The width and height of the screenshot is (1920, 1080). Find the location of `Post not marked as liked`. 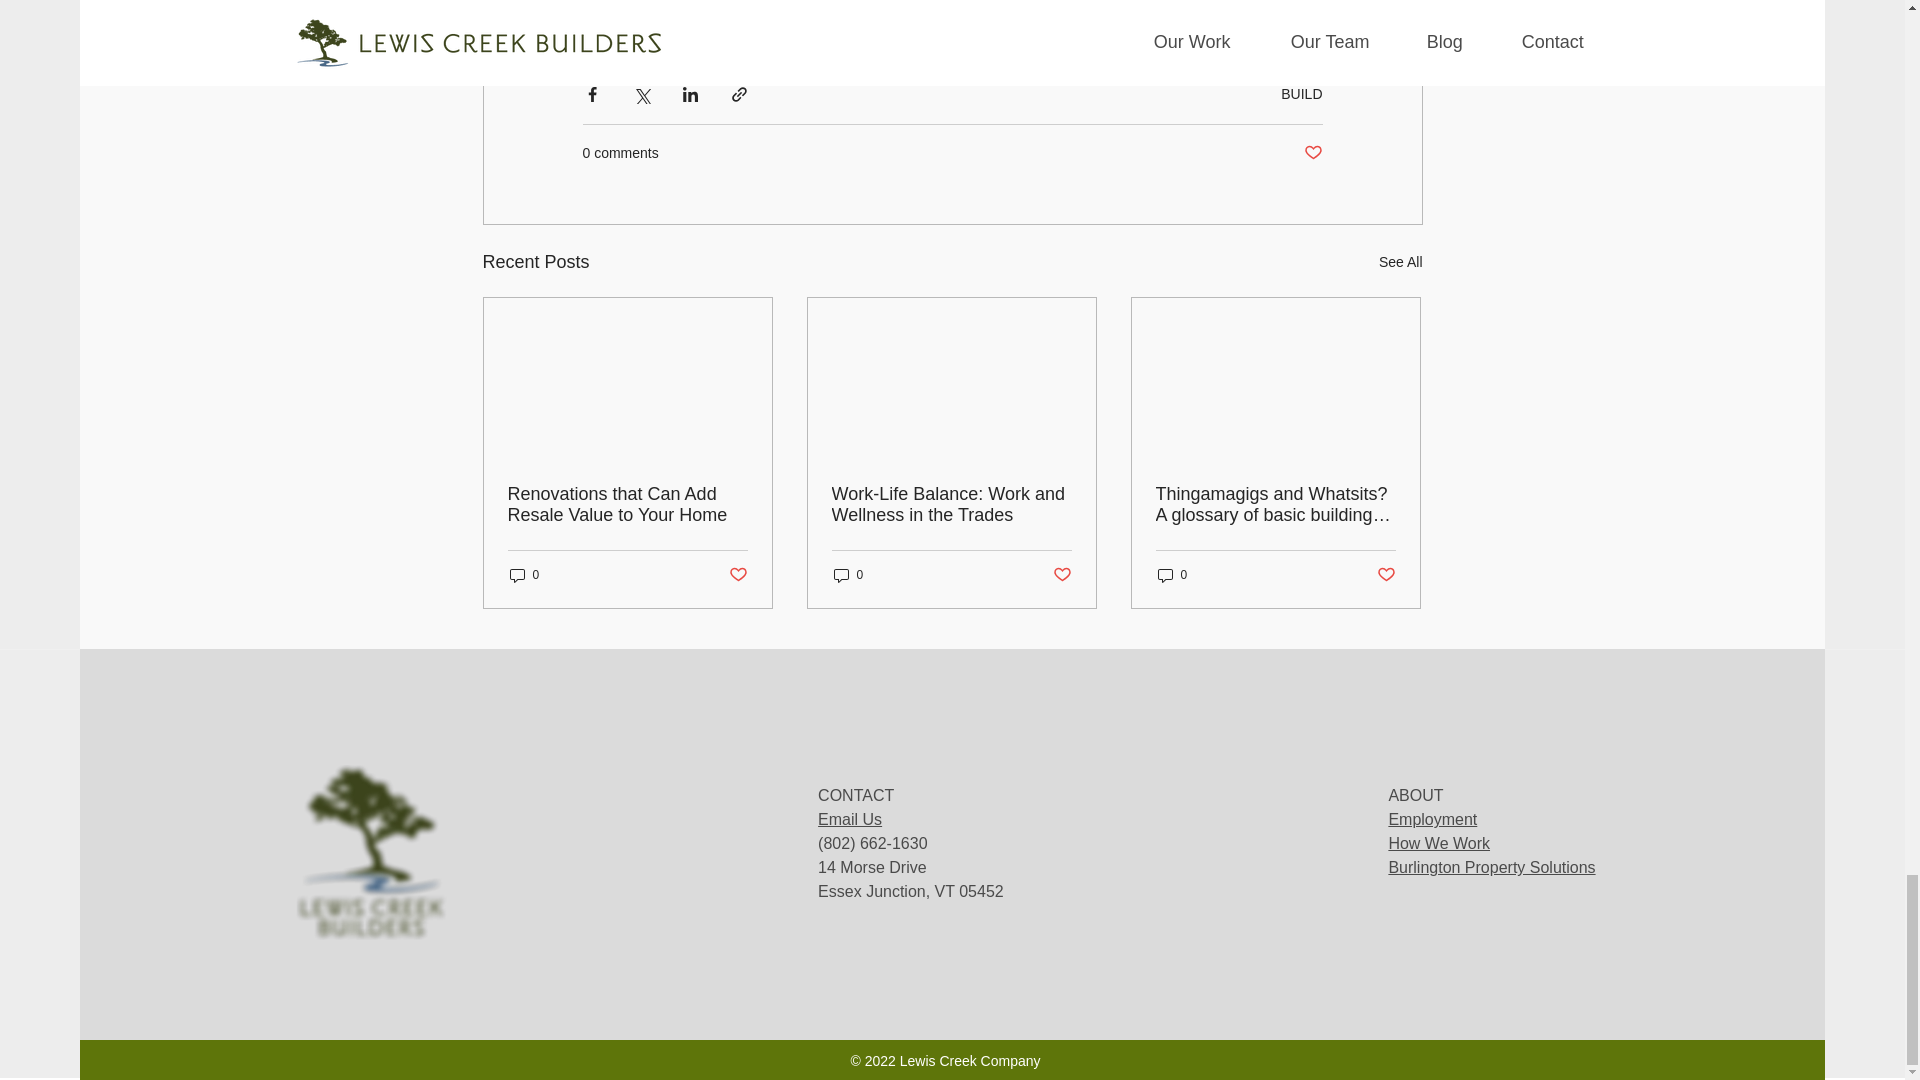

Post not marked as liked is located at coordinates (1062, 575).